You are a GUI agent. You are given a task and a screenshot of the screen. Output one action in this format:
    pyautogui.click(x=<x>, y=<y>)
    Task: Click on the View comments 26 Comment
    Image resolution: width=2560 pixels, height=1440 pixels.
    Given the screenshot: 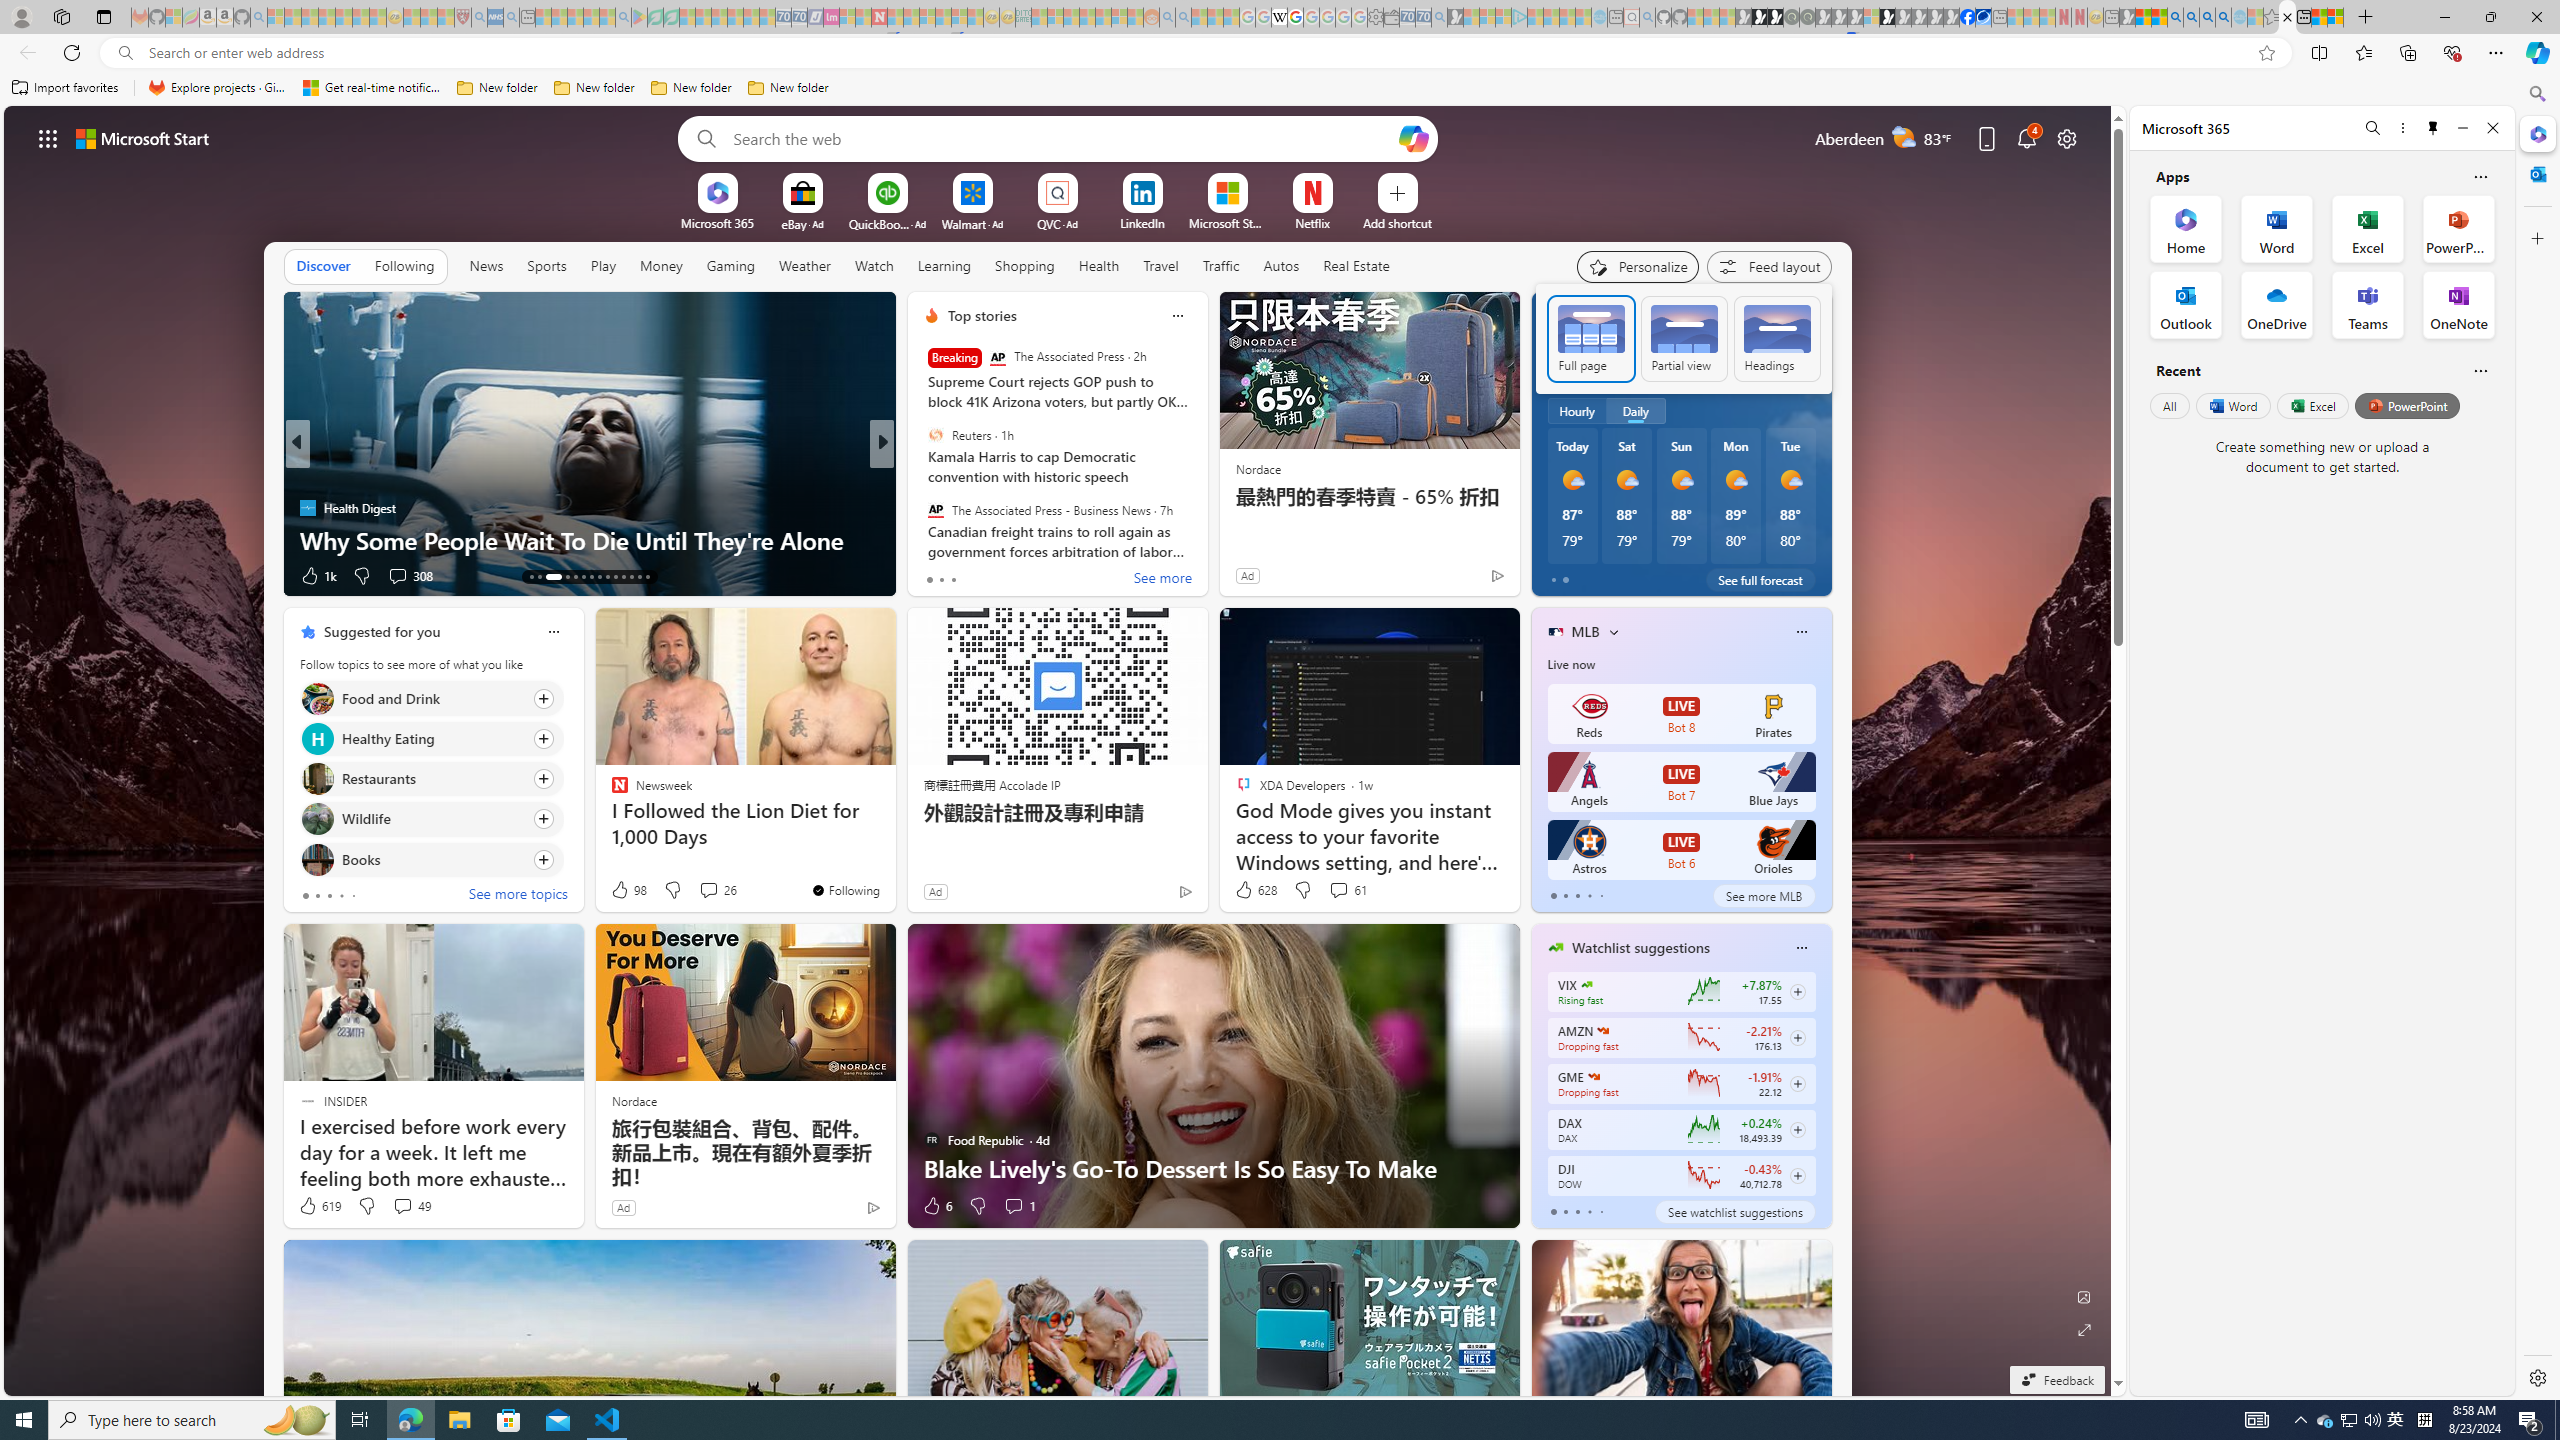 What is the action you would take?
    pyautogui.click(x=718, y=890)
    